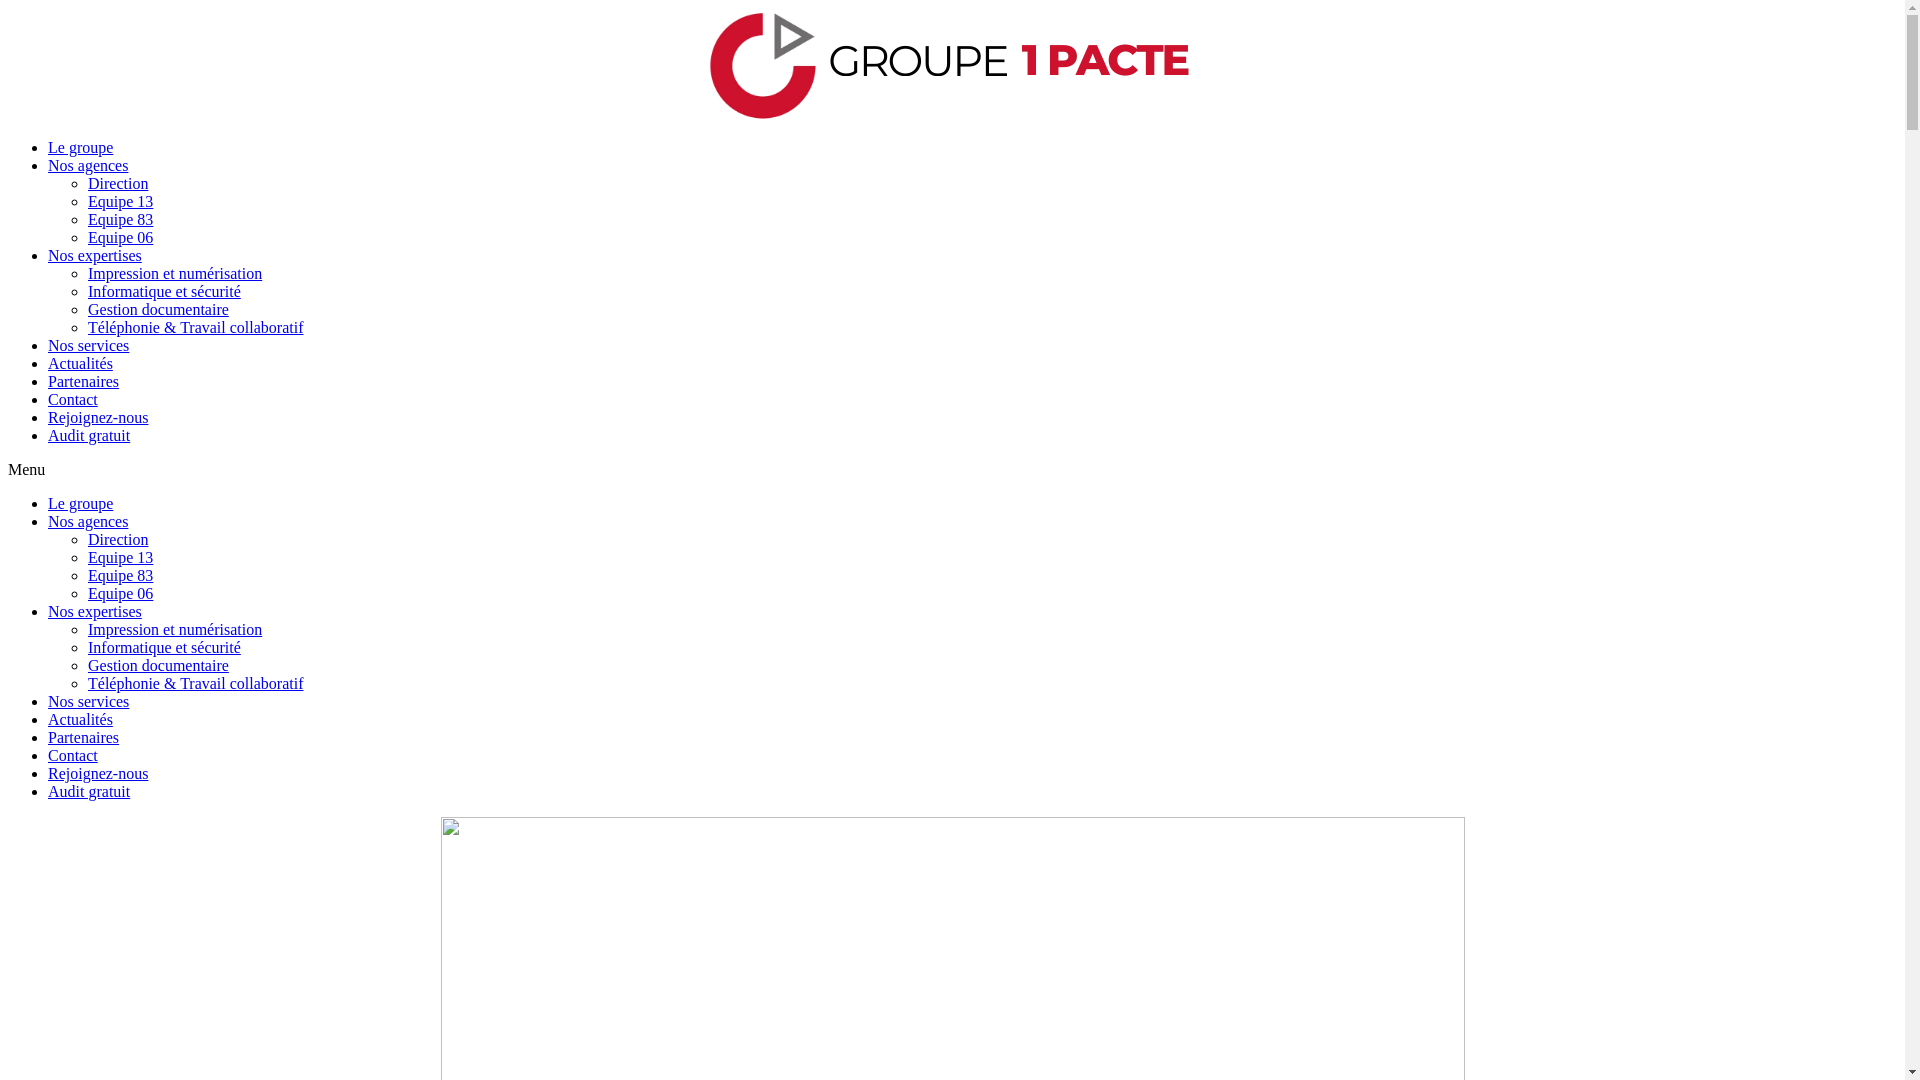  Describe the element at coordinates (120, 558) in the screenshot. I see `Equipe 13` at that location.